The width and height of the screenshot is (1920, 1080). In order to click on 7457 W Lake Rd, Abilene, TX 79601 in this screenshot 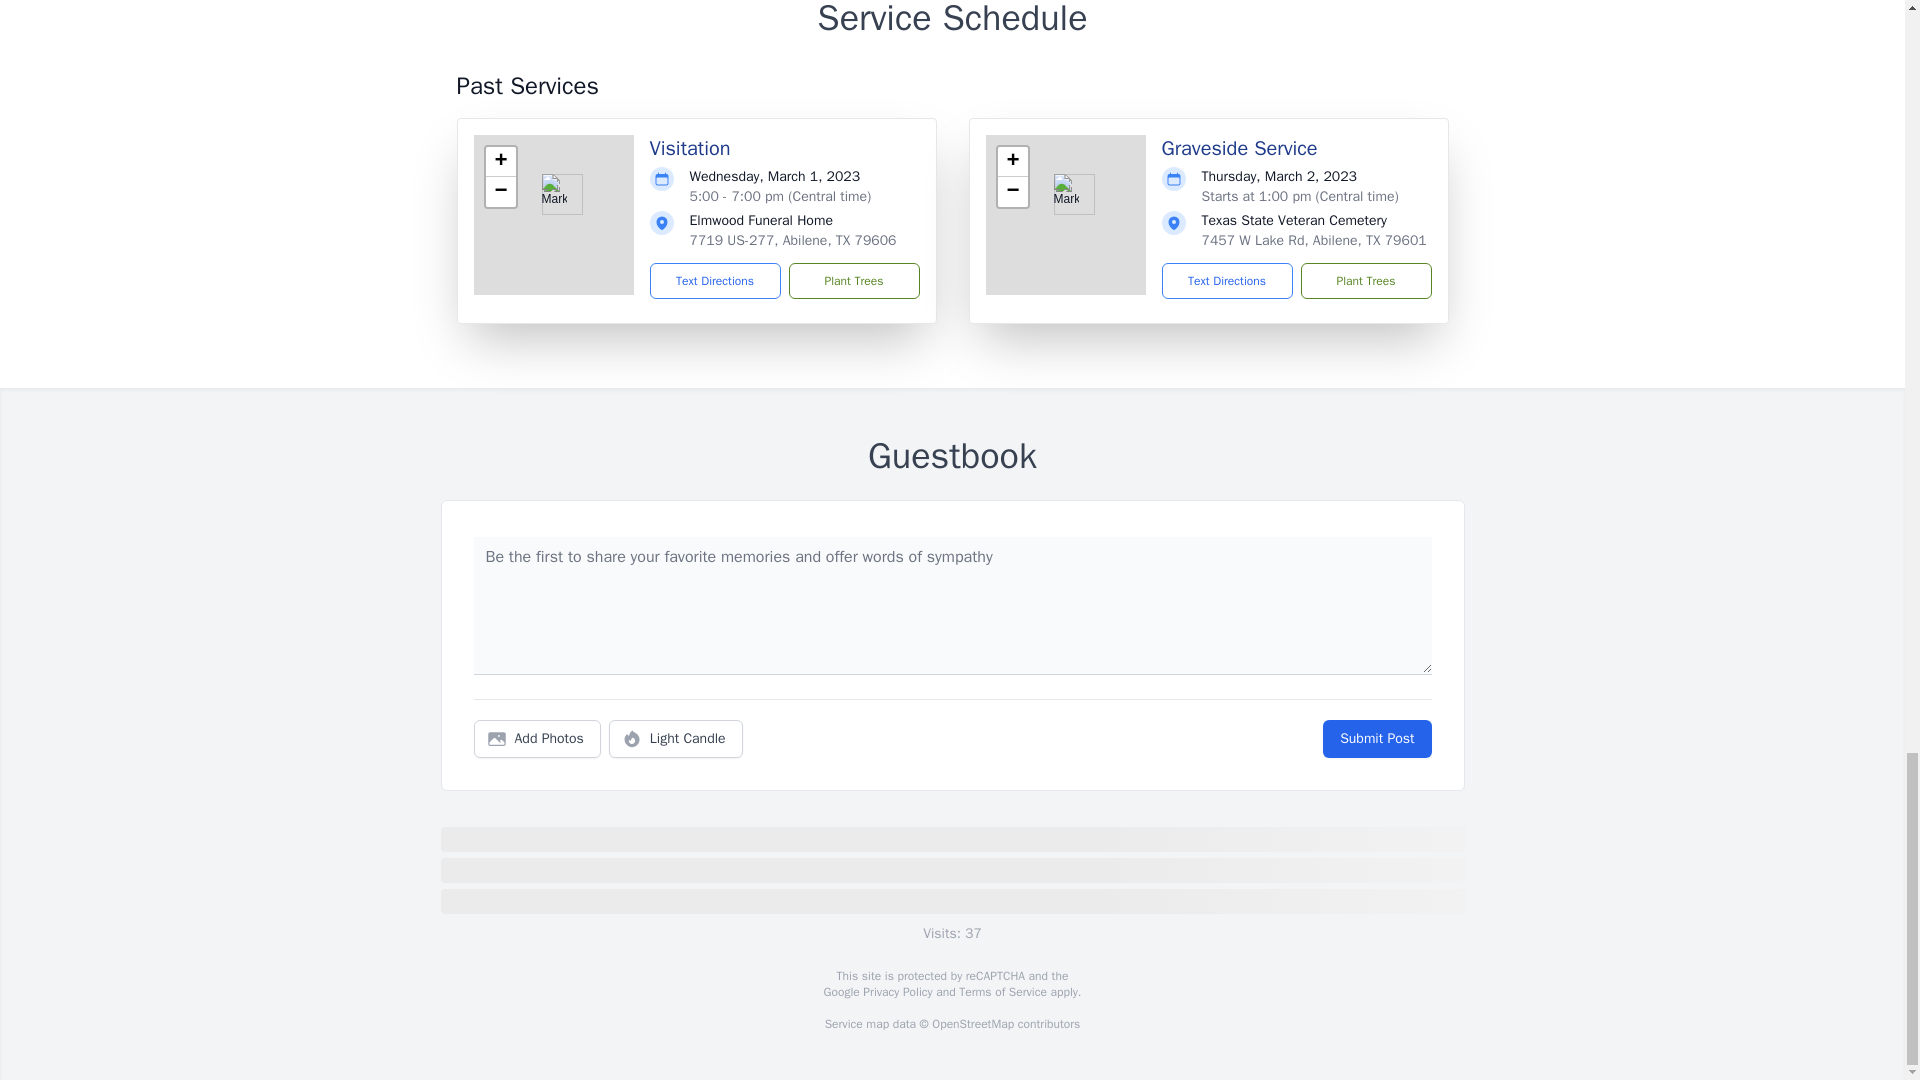, I will do `click(1314, 240)`.